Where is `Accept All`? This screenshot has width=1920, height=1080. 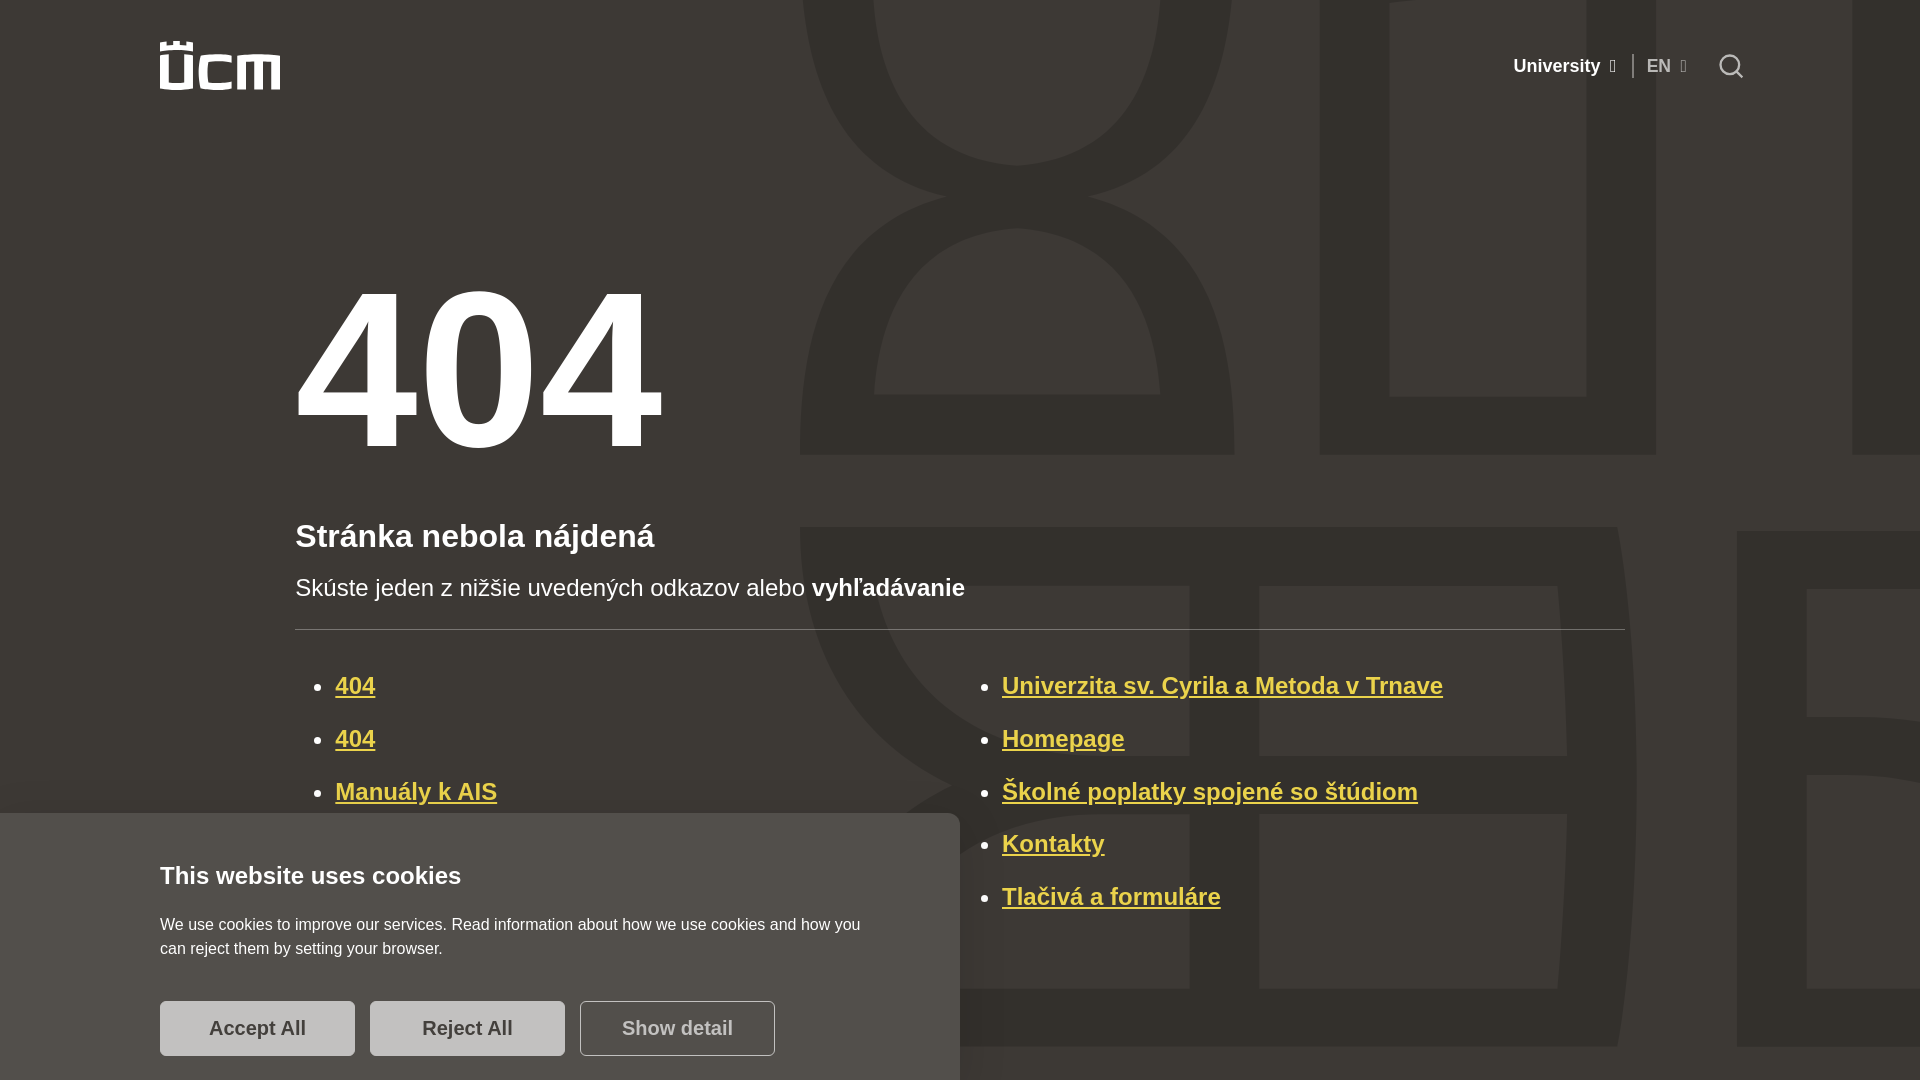 Accept All is located at coordinates (257, 1028).